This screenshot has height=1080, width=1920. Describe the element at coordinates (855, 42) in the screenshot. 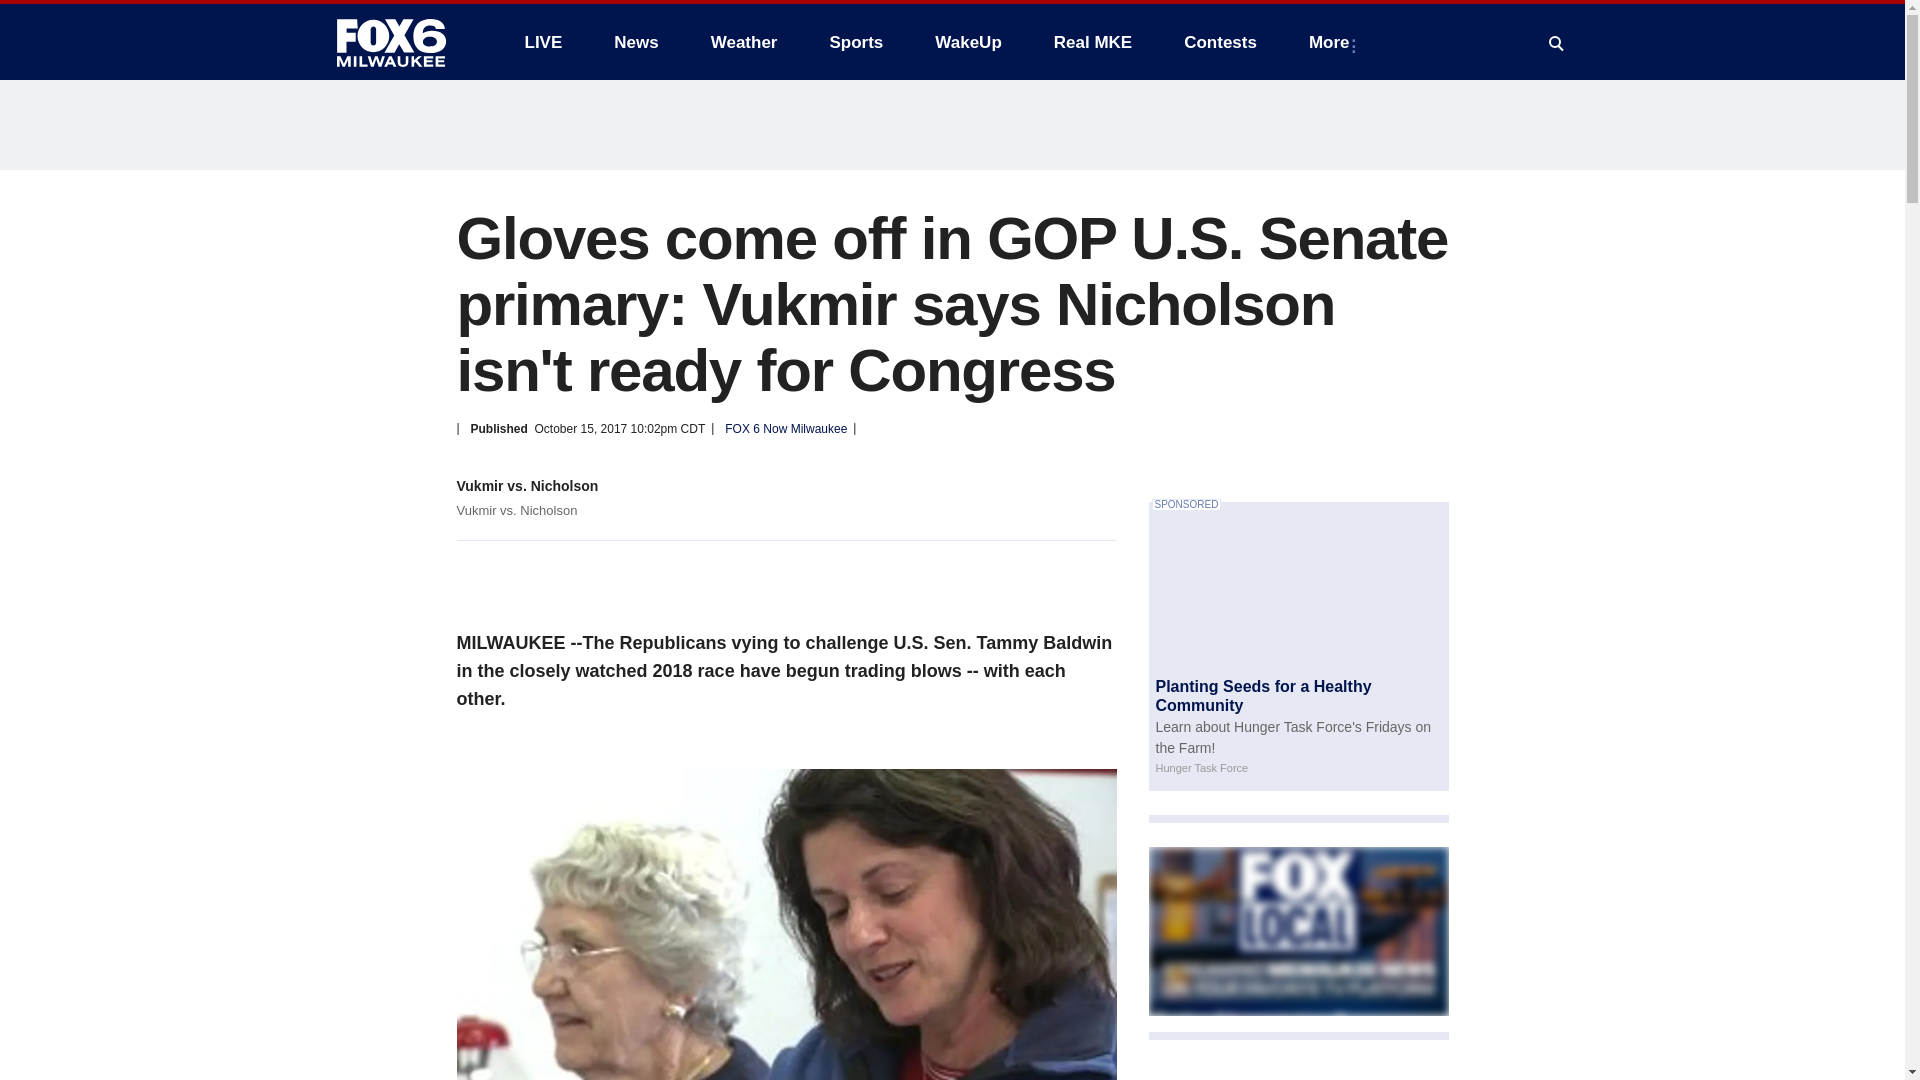

I see `Sports` at that location.